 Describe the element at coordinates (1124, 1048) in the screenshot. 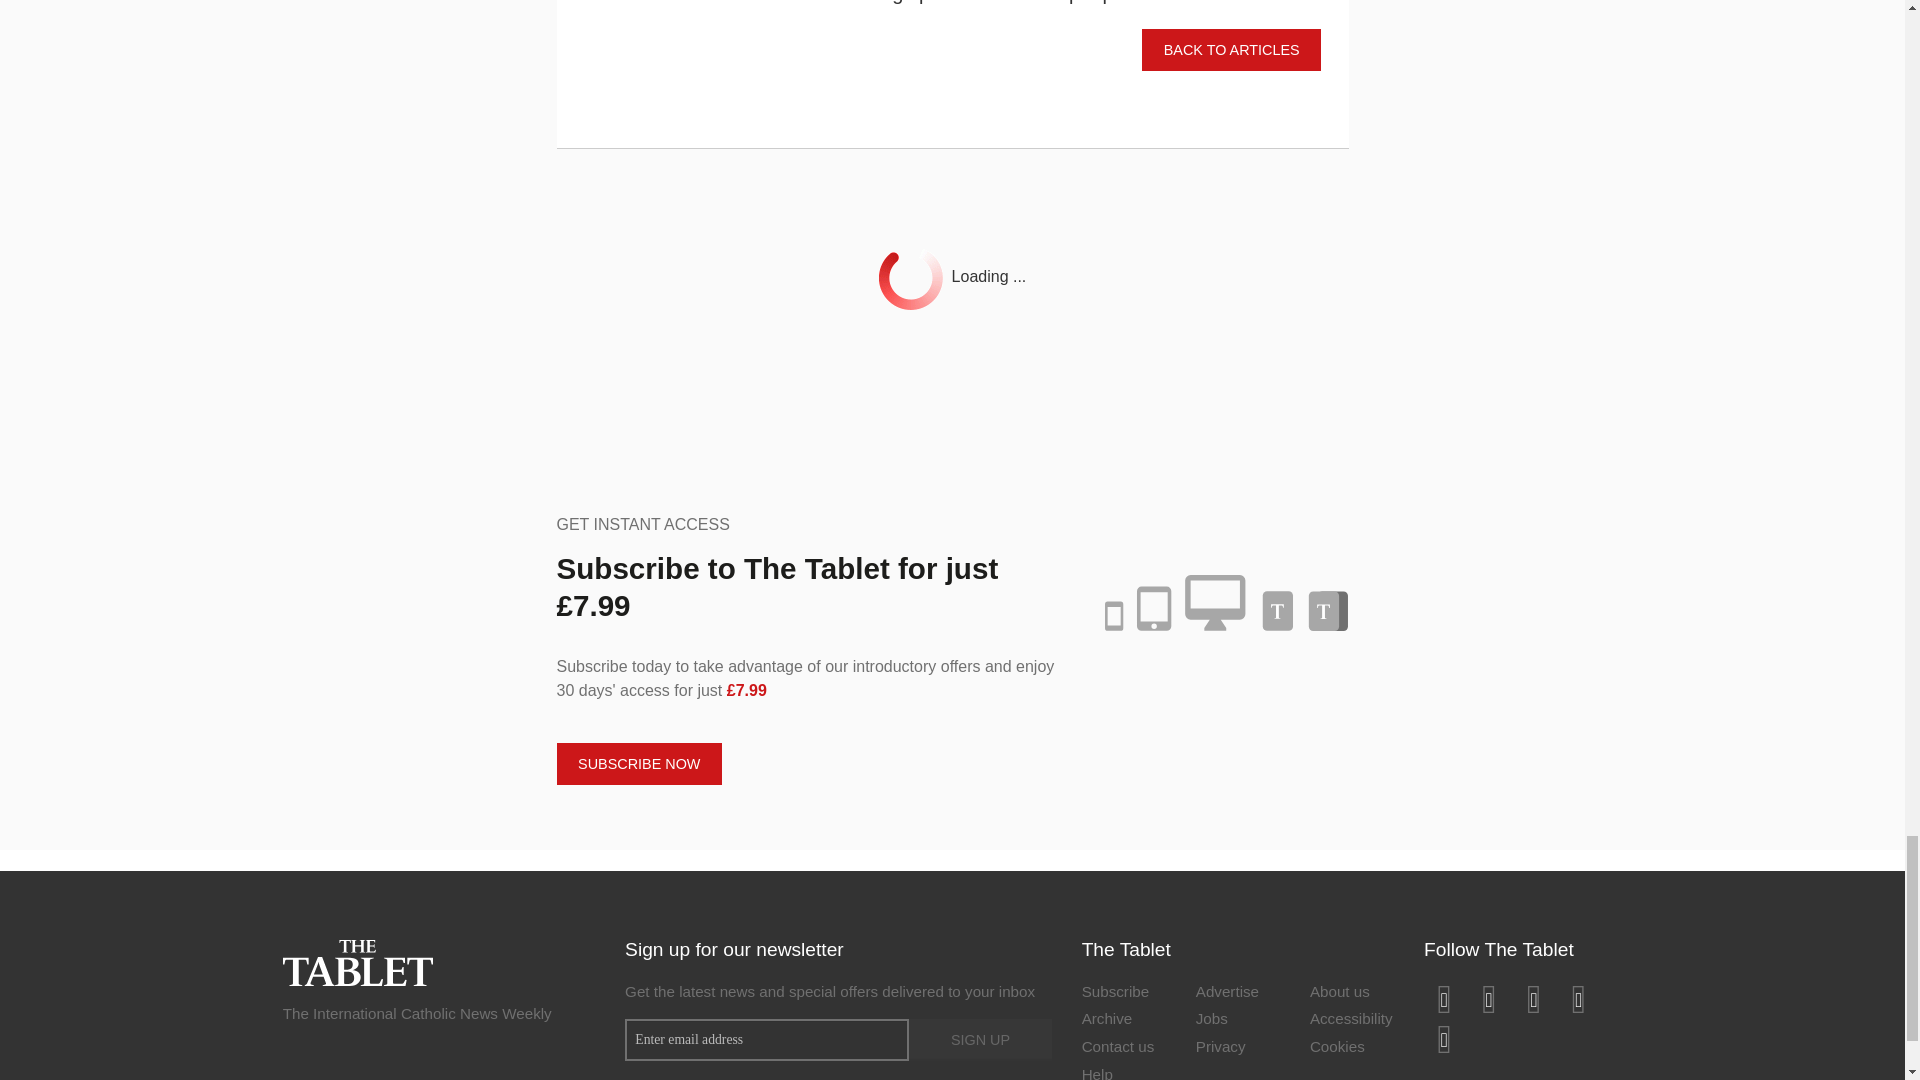

I see `Contact Us` at that location.